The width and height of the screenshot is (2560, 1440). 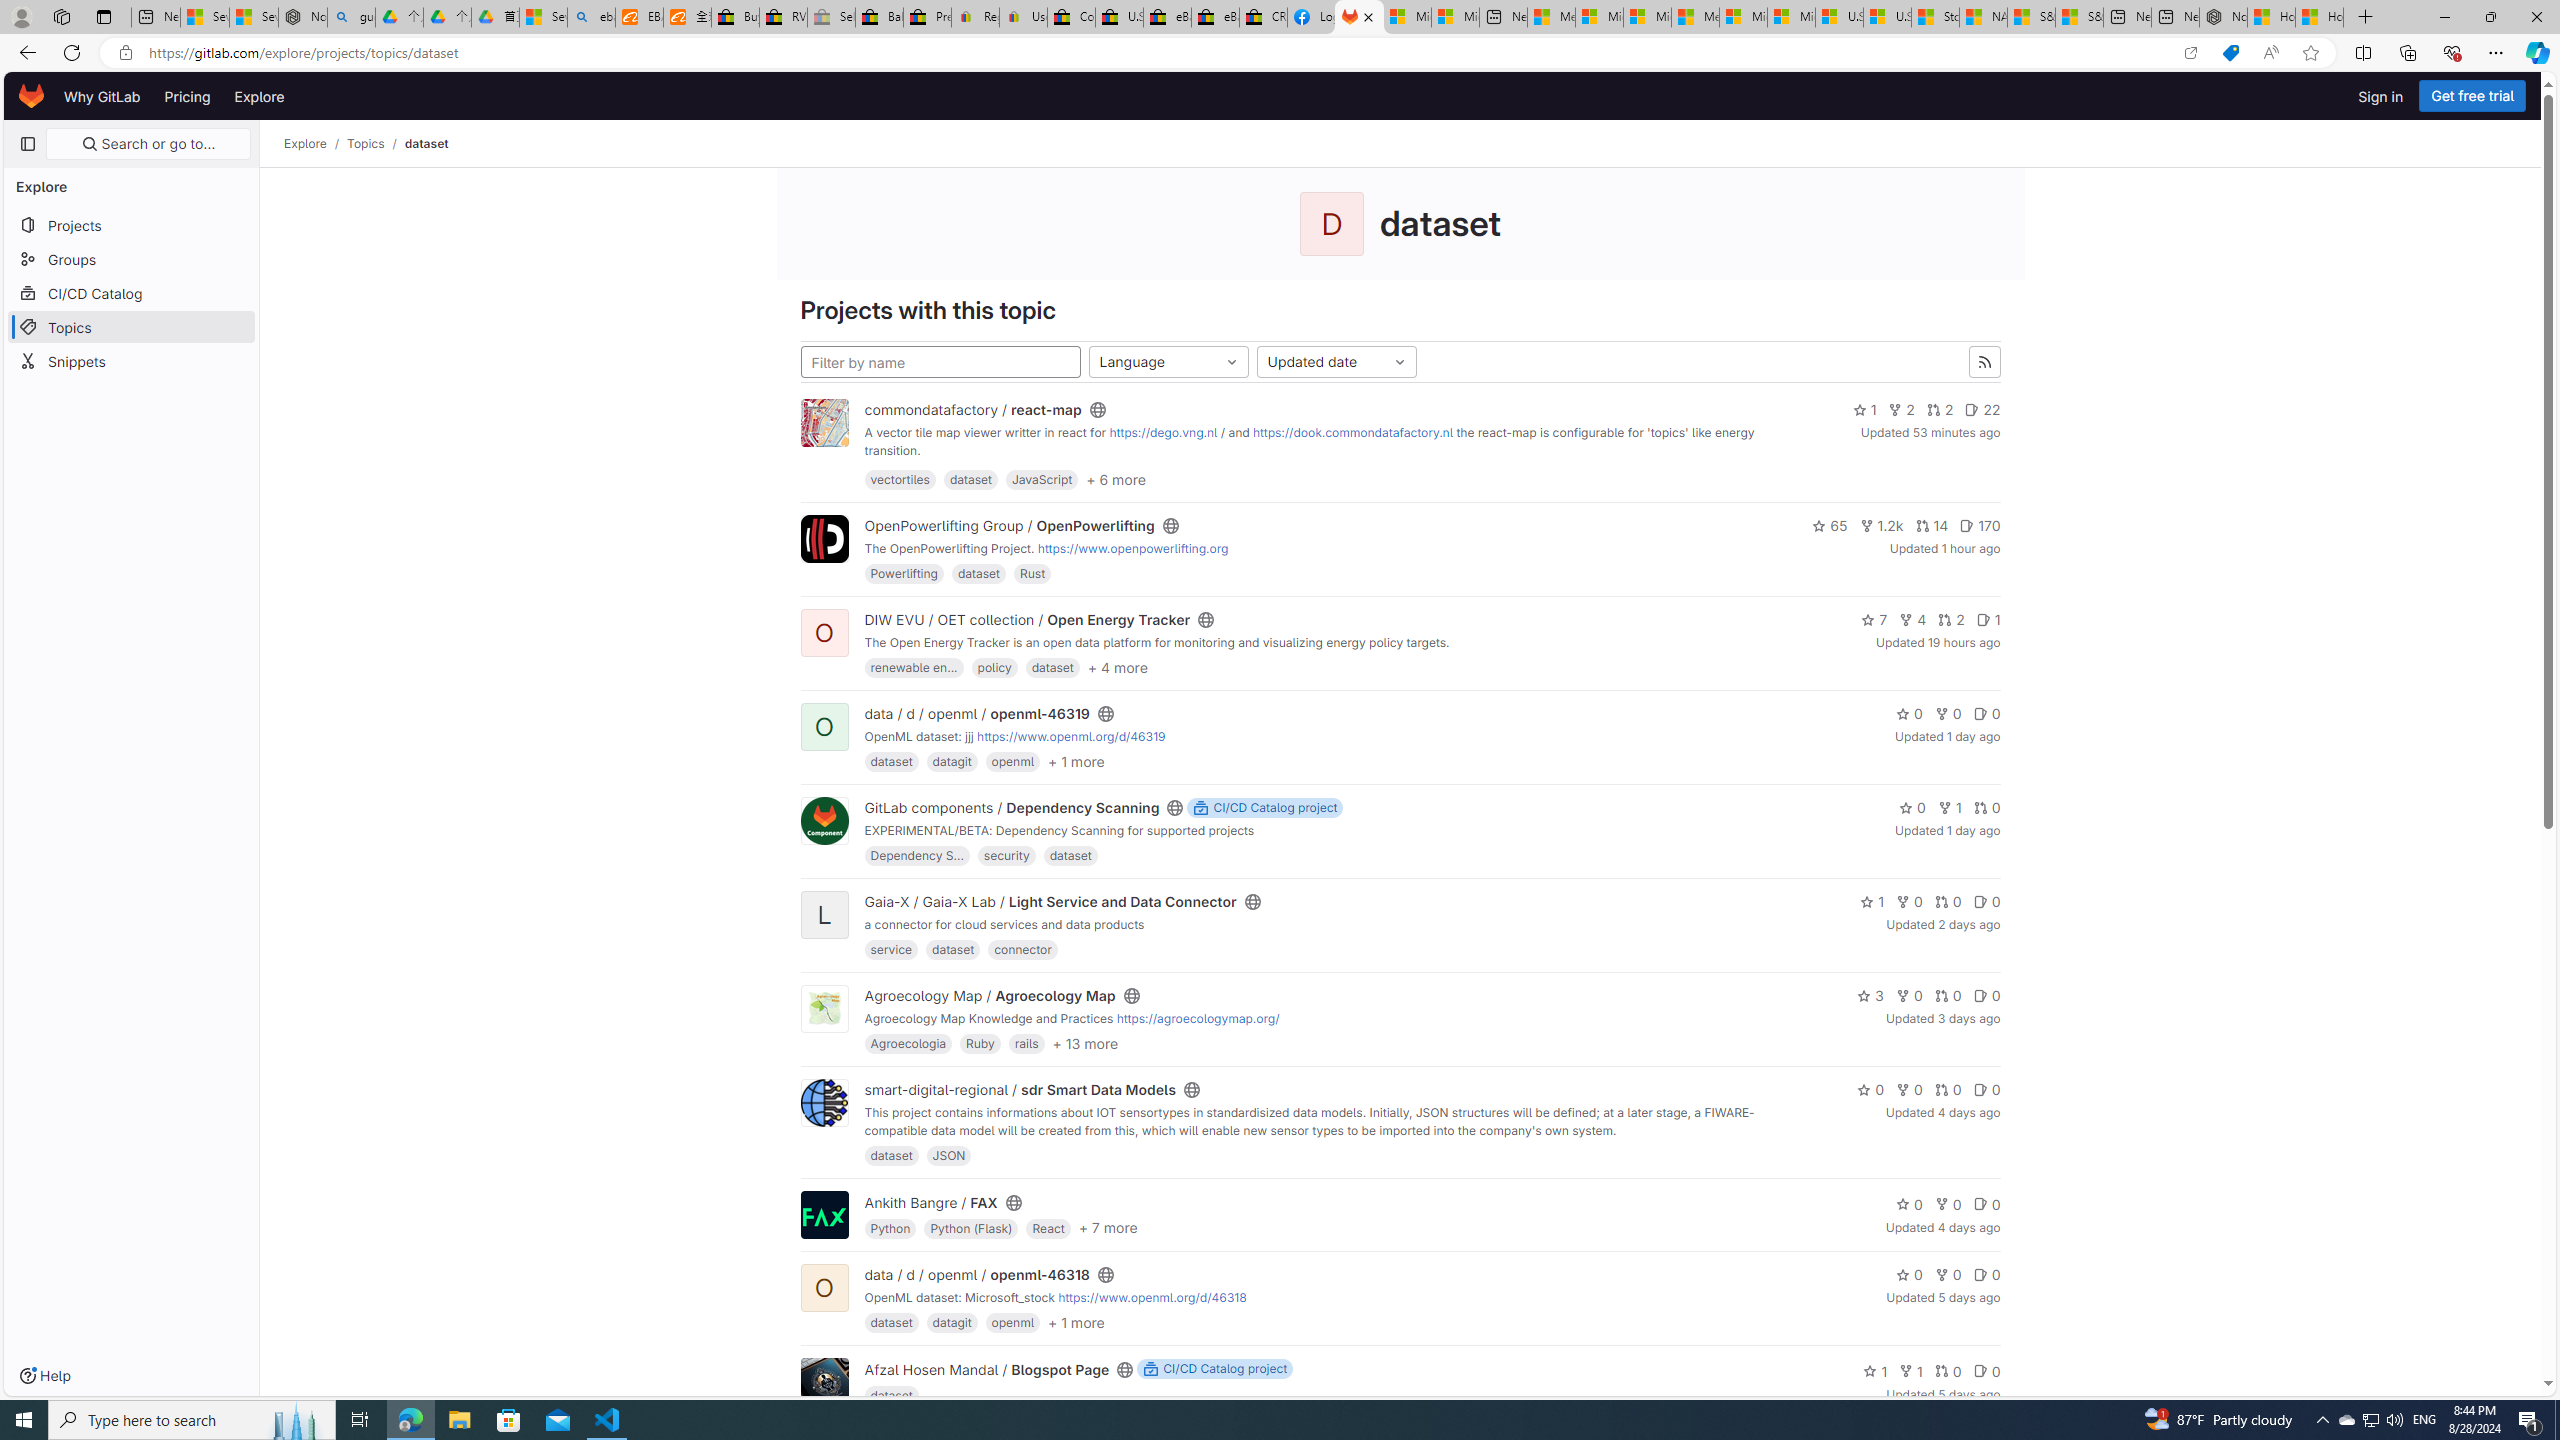 What do you see at coordinates (1108, 1227) in the screenshot?
I see `+ 7 more` at bounding box center [1108, 1227].